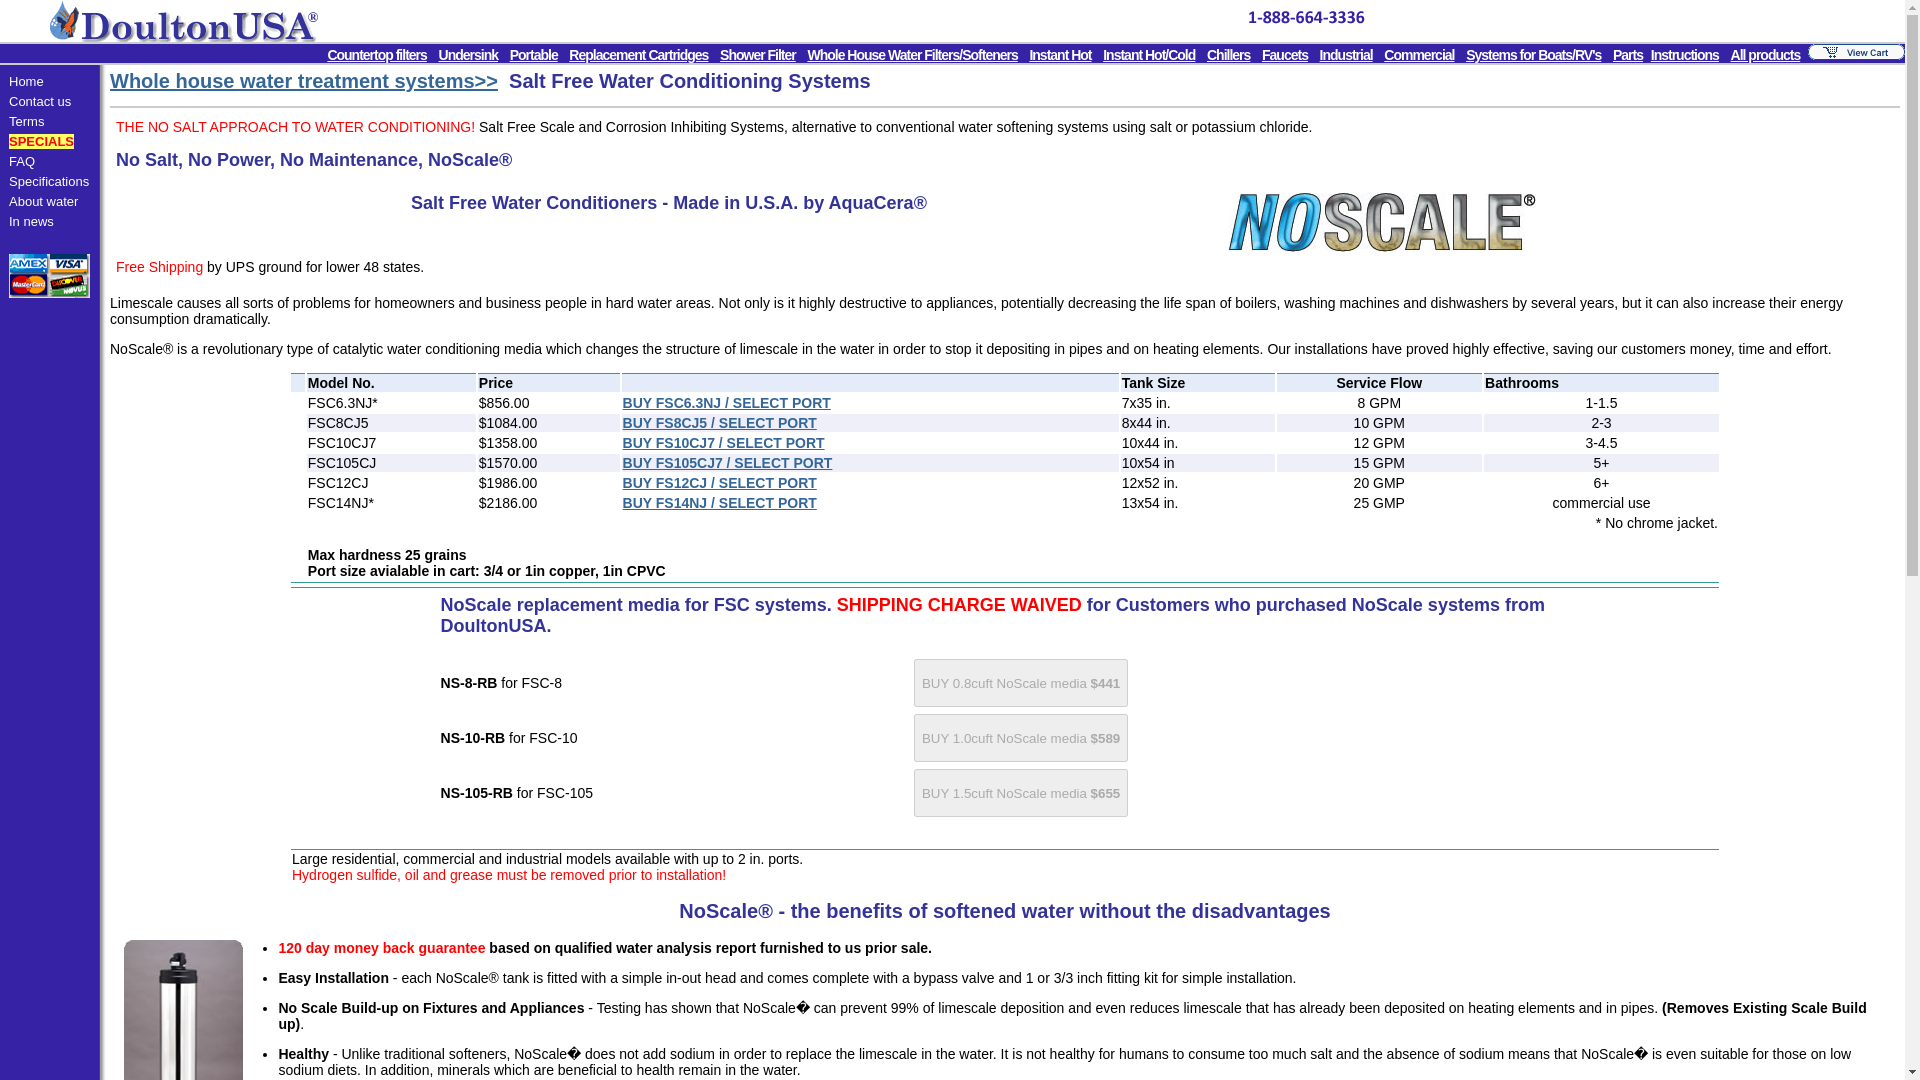 This screenshot has width=1920, height=1080. Describe the element at coordinates (1418, 54) in the screenshot. I see `Commercial` at that location.